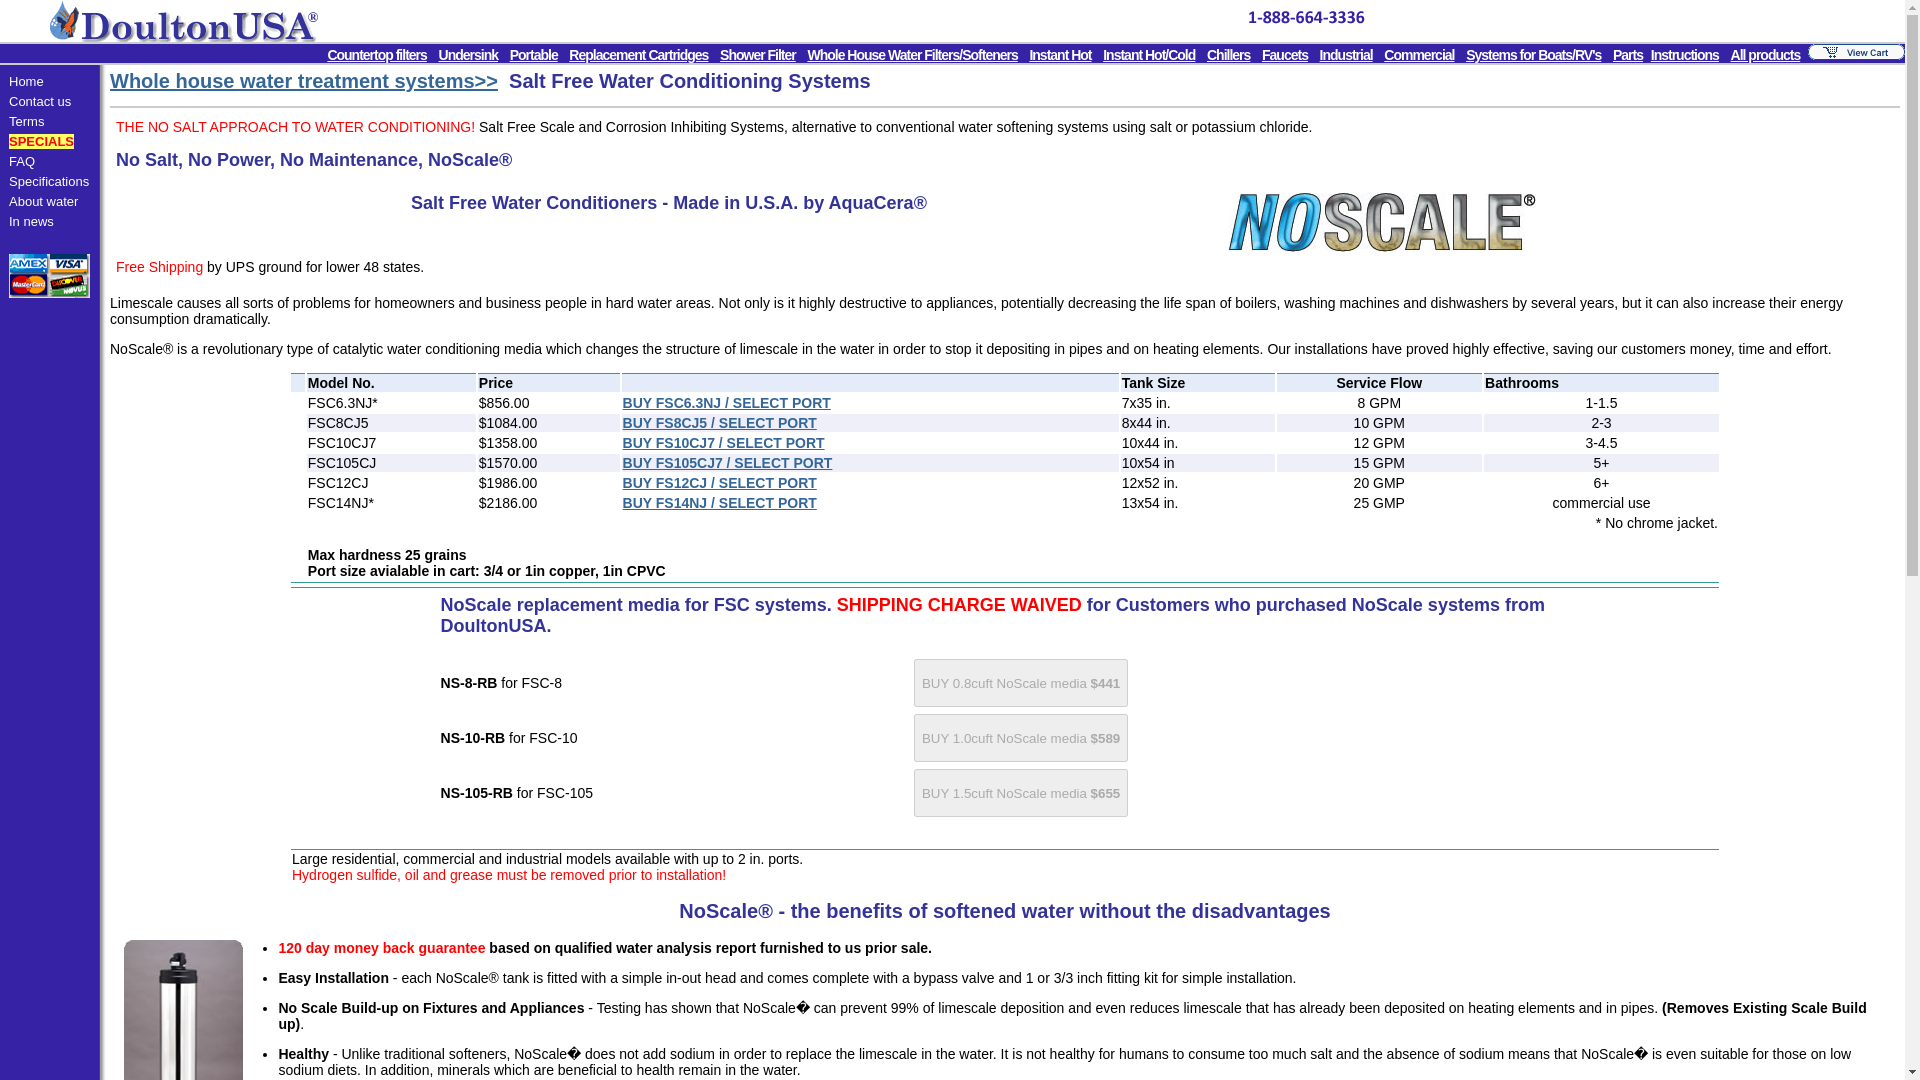 This screenshot has width=1920, height=1080. Describe the element at coordinates (1418, 54) in the screenshot. I see `Commercial` at that location.